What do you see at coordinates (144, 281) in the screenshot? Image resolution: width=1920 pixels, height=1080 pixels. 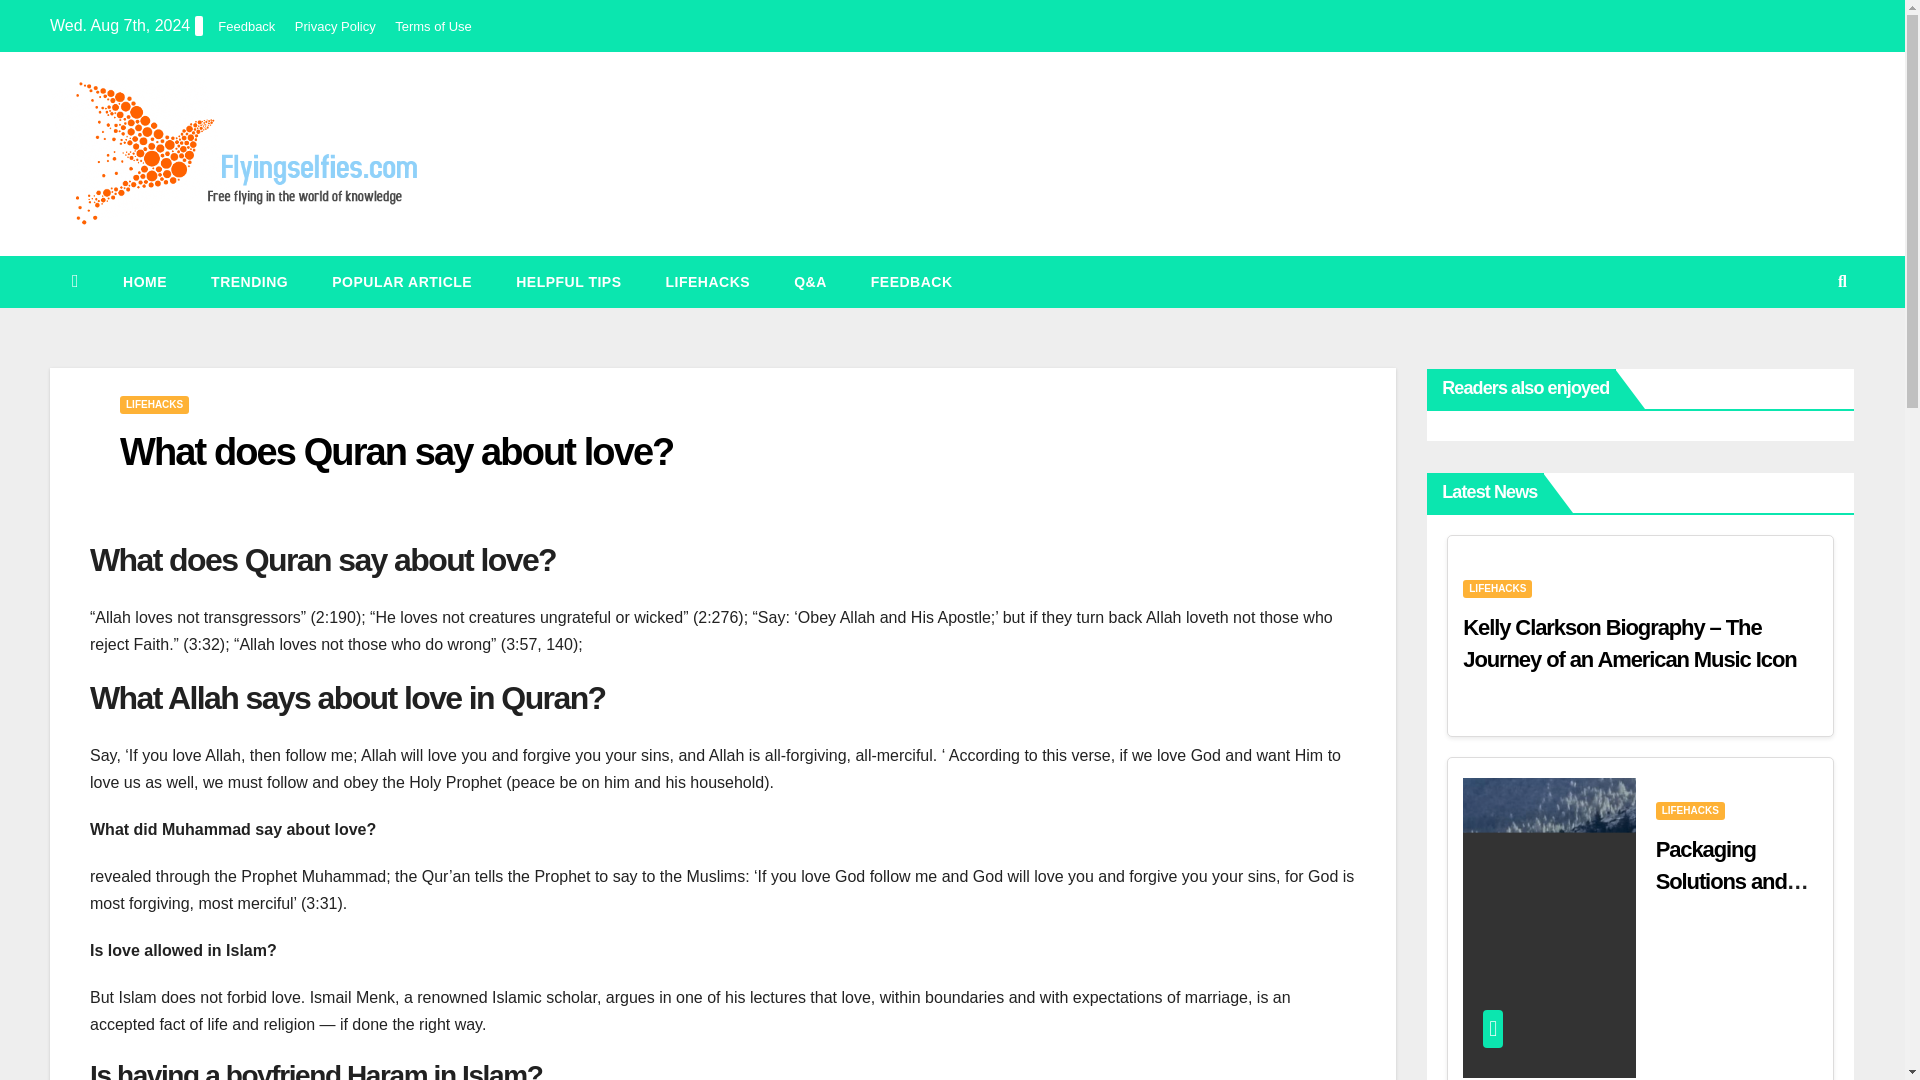 I see `HOME` at bounding box center [144, 281].